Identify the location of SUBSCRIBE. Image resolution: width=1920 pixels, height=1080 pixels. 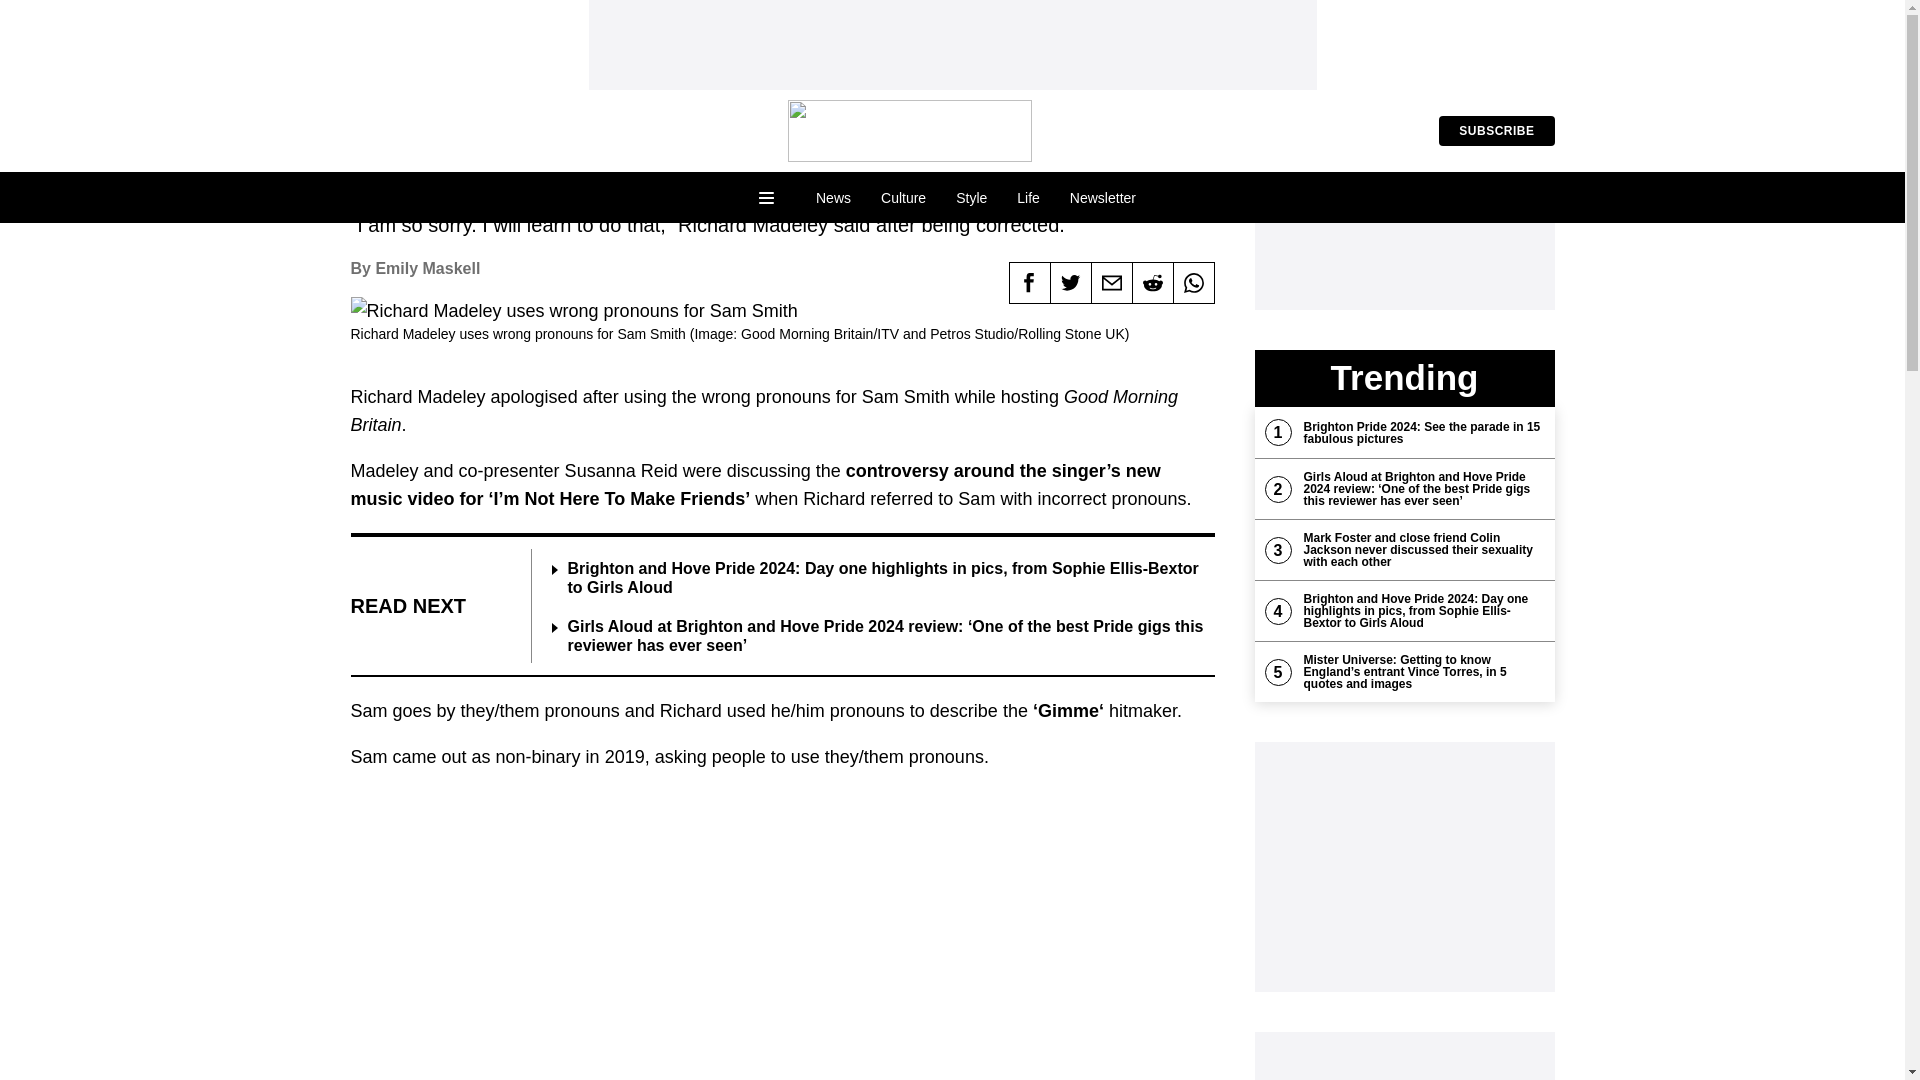
(1496, 131).